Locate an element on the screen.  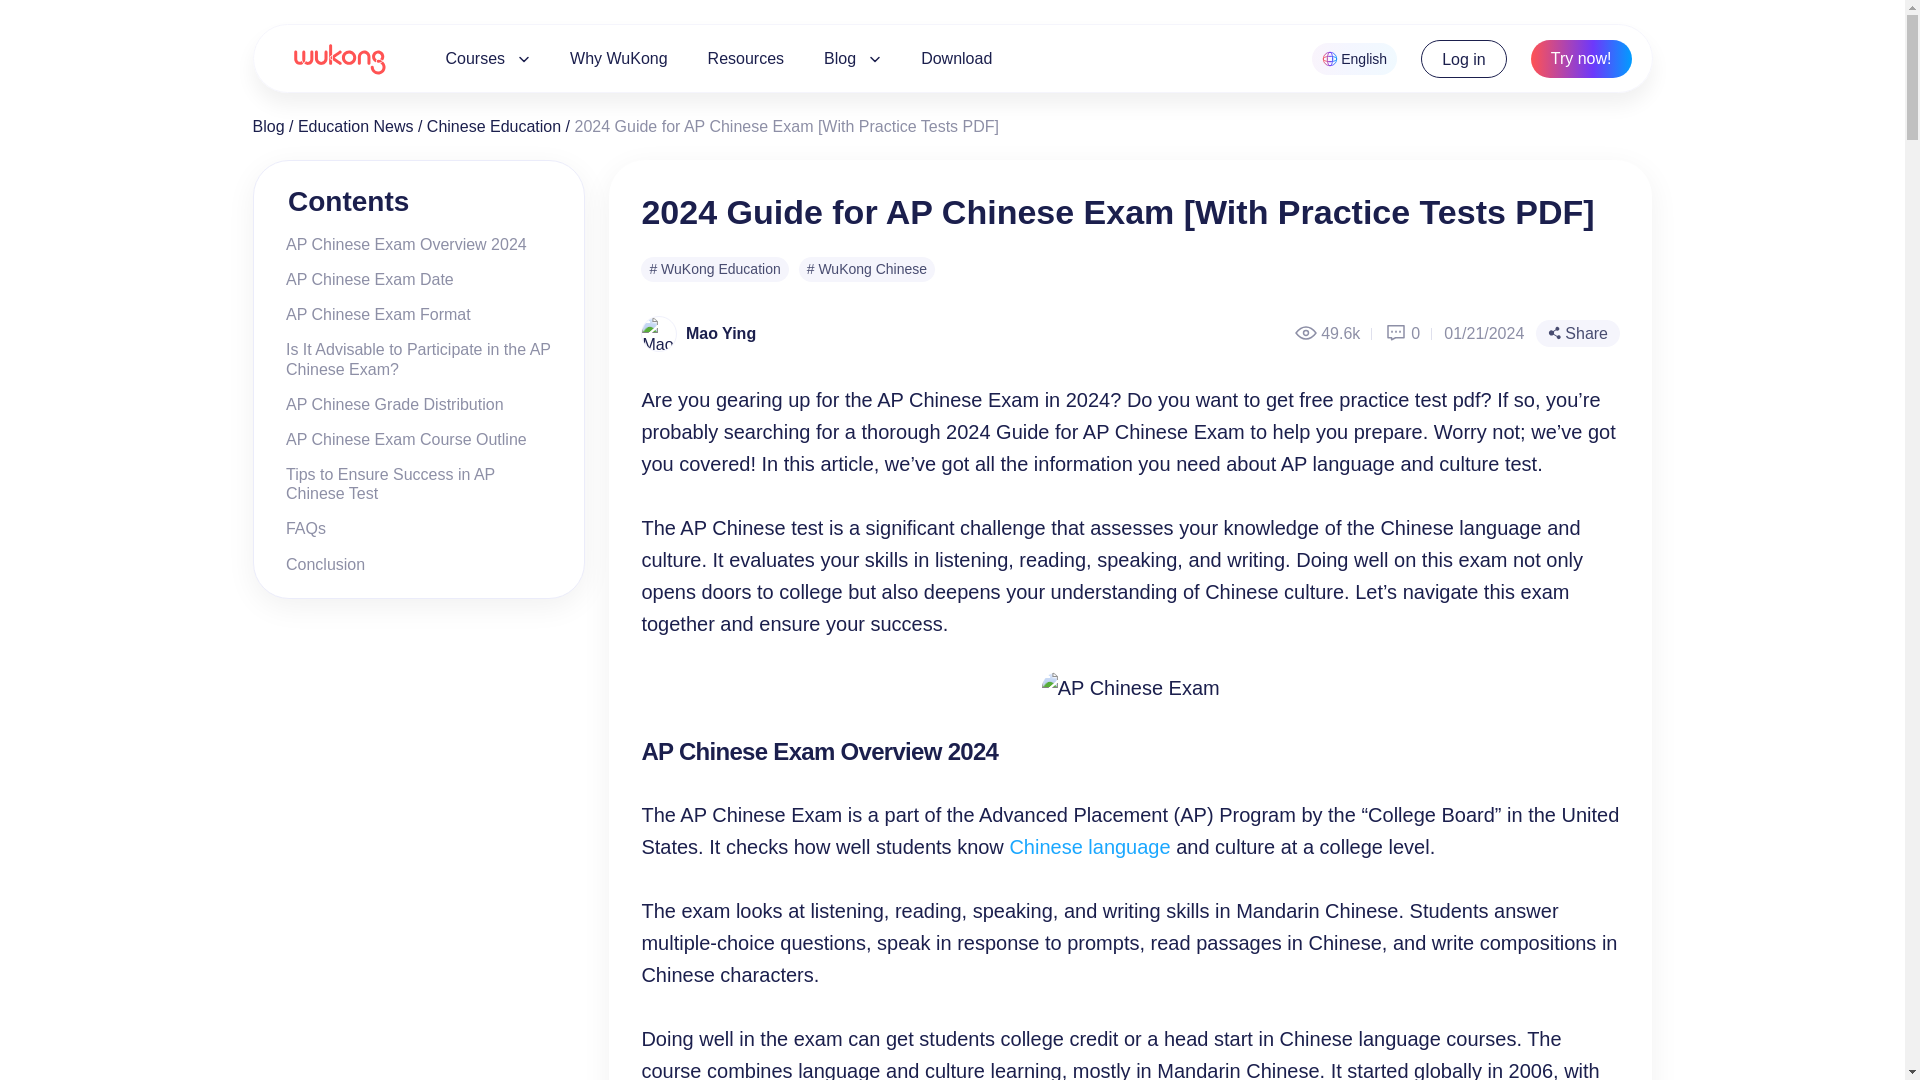
Log in is located at coordinates (1464, 58).